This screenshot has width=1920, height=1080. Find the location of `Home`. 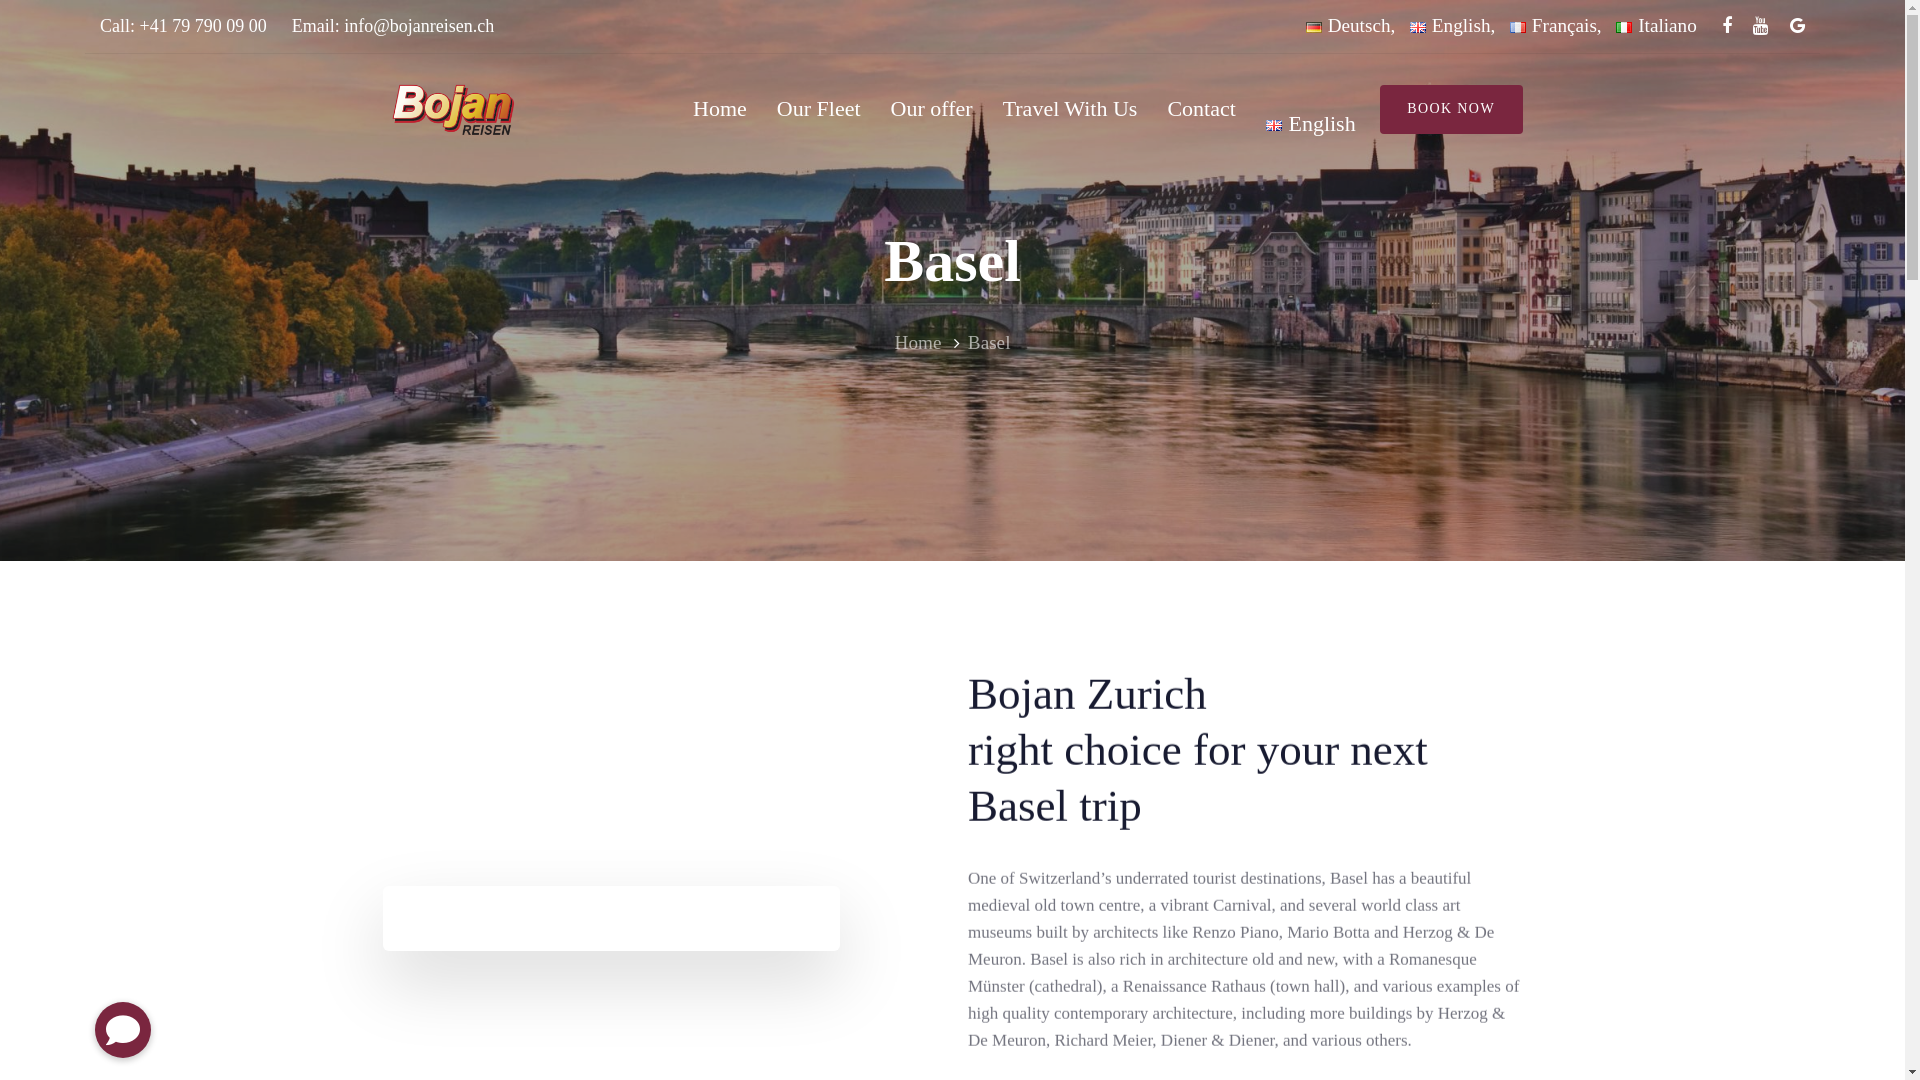

Home is located at coordinates (918, 342).